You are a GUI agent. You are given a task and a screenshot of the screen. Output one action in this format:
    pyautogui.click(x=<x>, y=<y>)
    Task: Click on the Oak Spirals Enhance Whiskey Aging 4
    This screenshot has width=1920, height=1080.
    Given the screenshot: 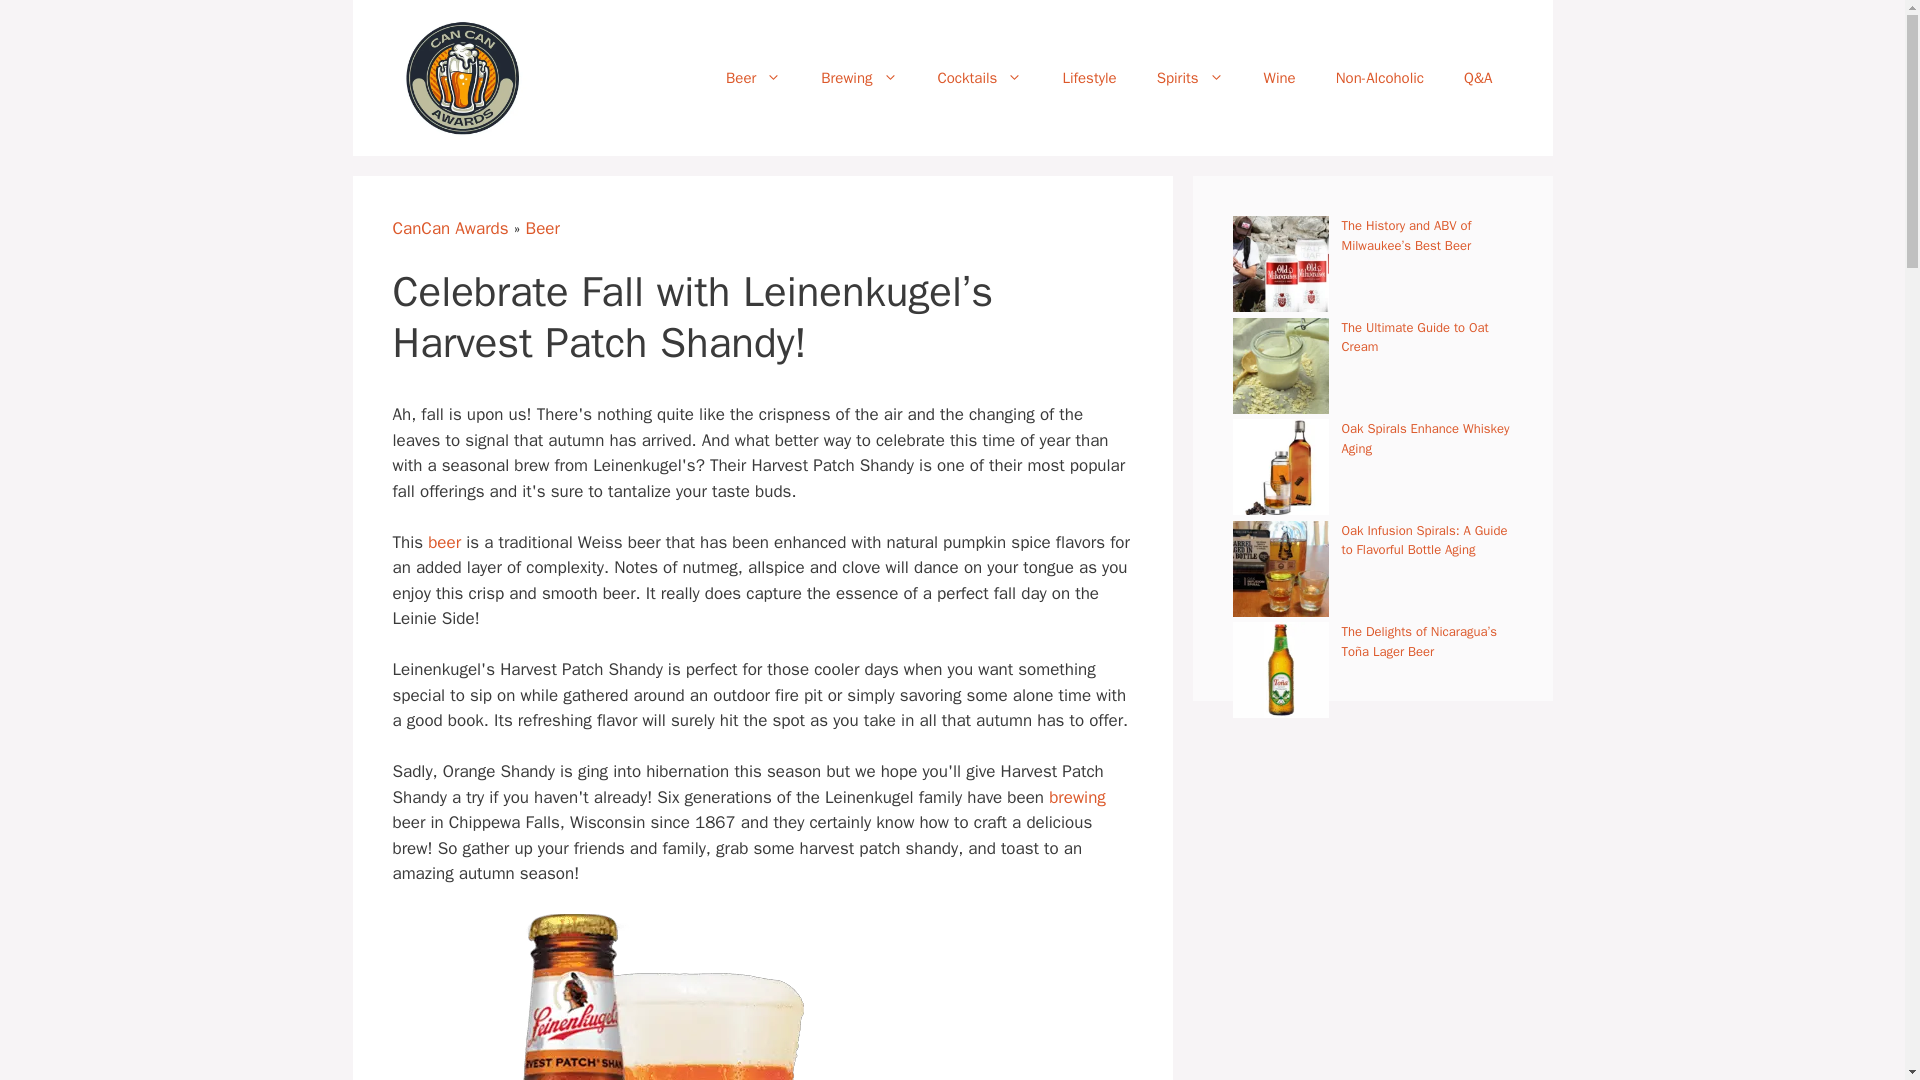 What is the action you would take?
    pyautogui.click(x=1280, y=467)
    